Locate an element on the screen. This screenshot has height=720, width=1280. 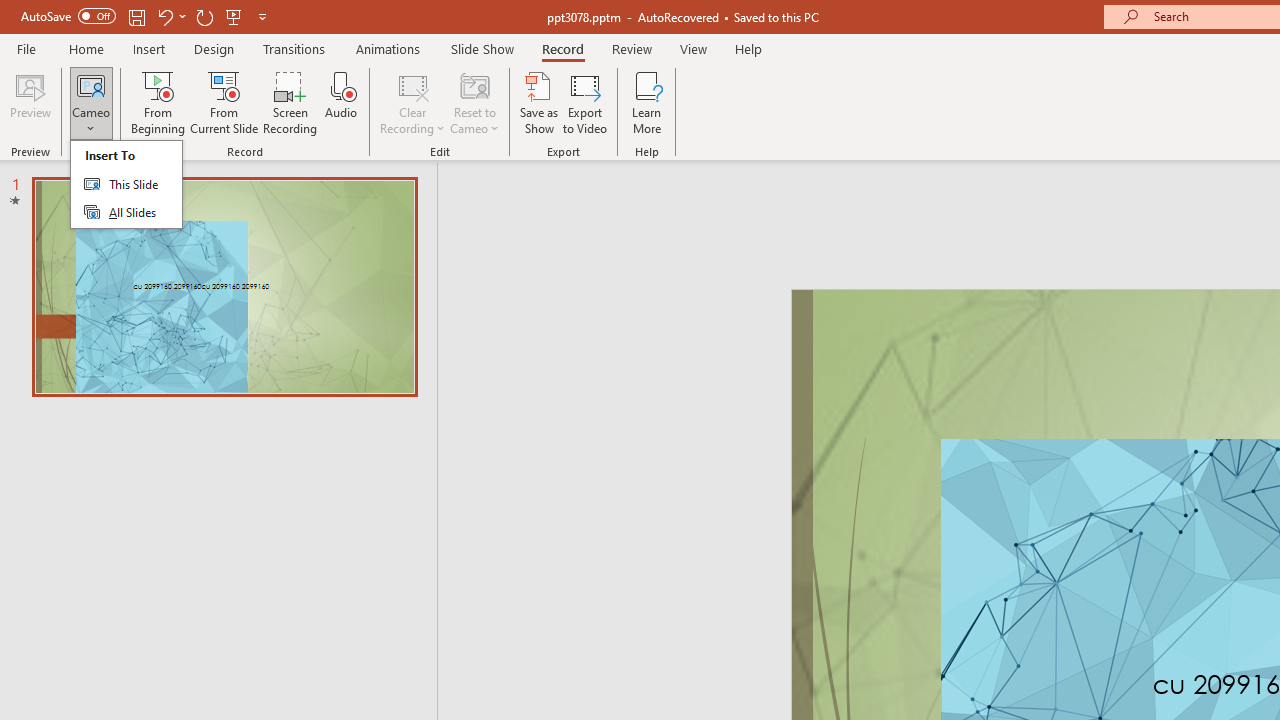
System is located at coordinates (10, 11).